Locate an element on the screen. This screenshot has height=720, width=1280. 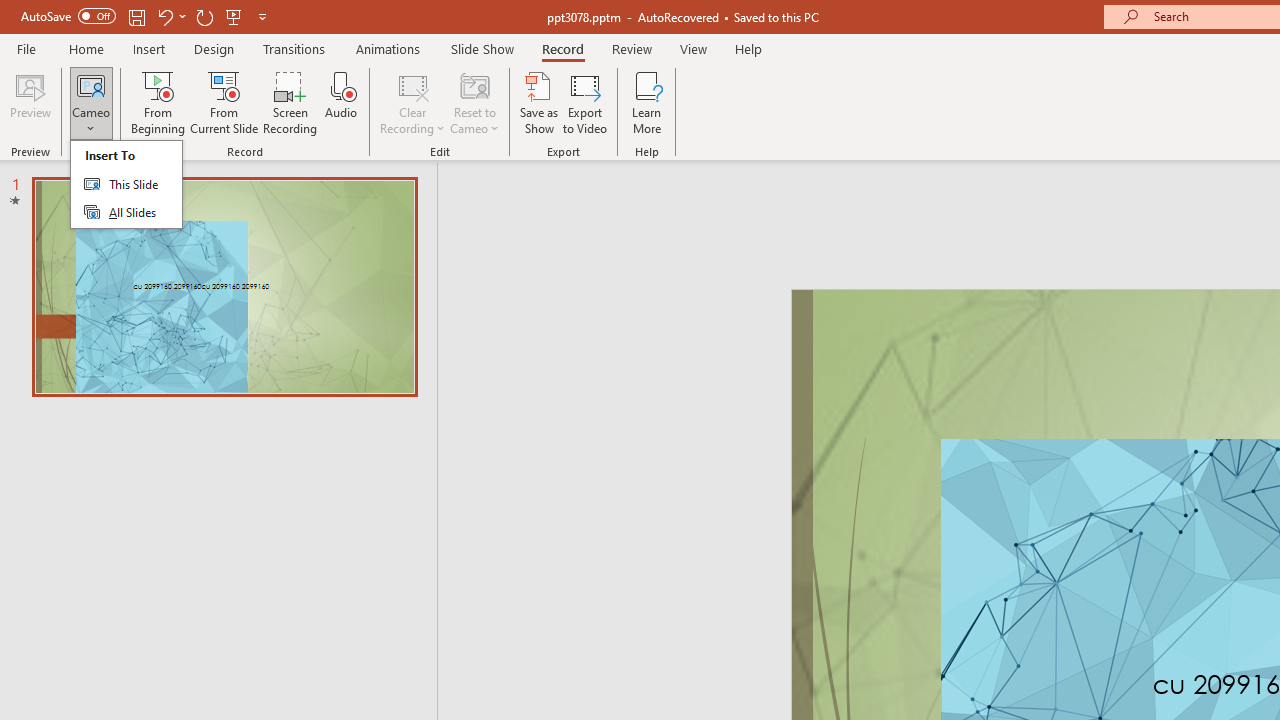
System is located at coordinates (10, 11).